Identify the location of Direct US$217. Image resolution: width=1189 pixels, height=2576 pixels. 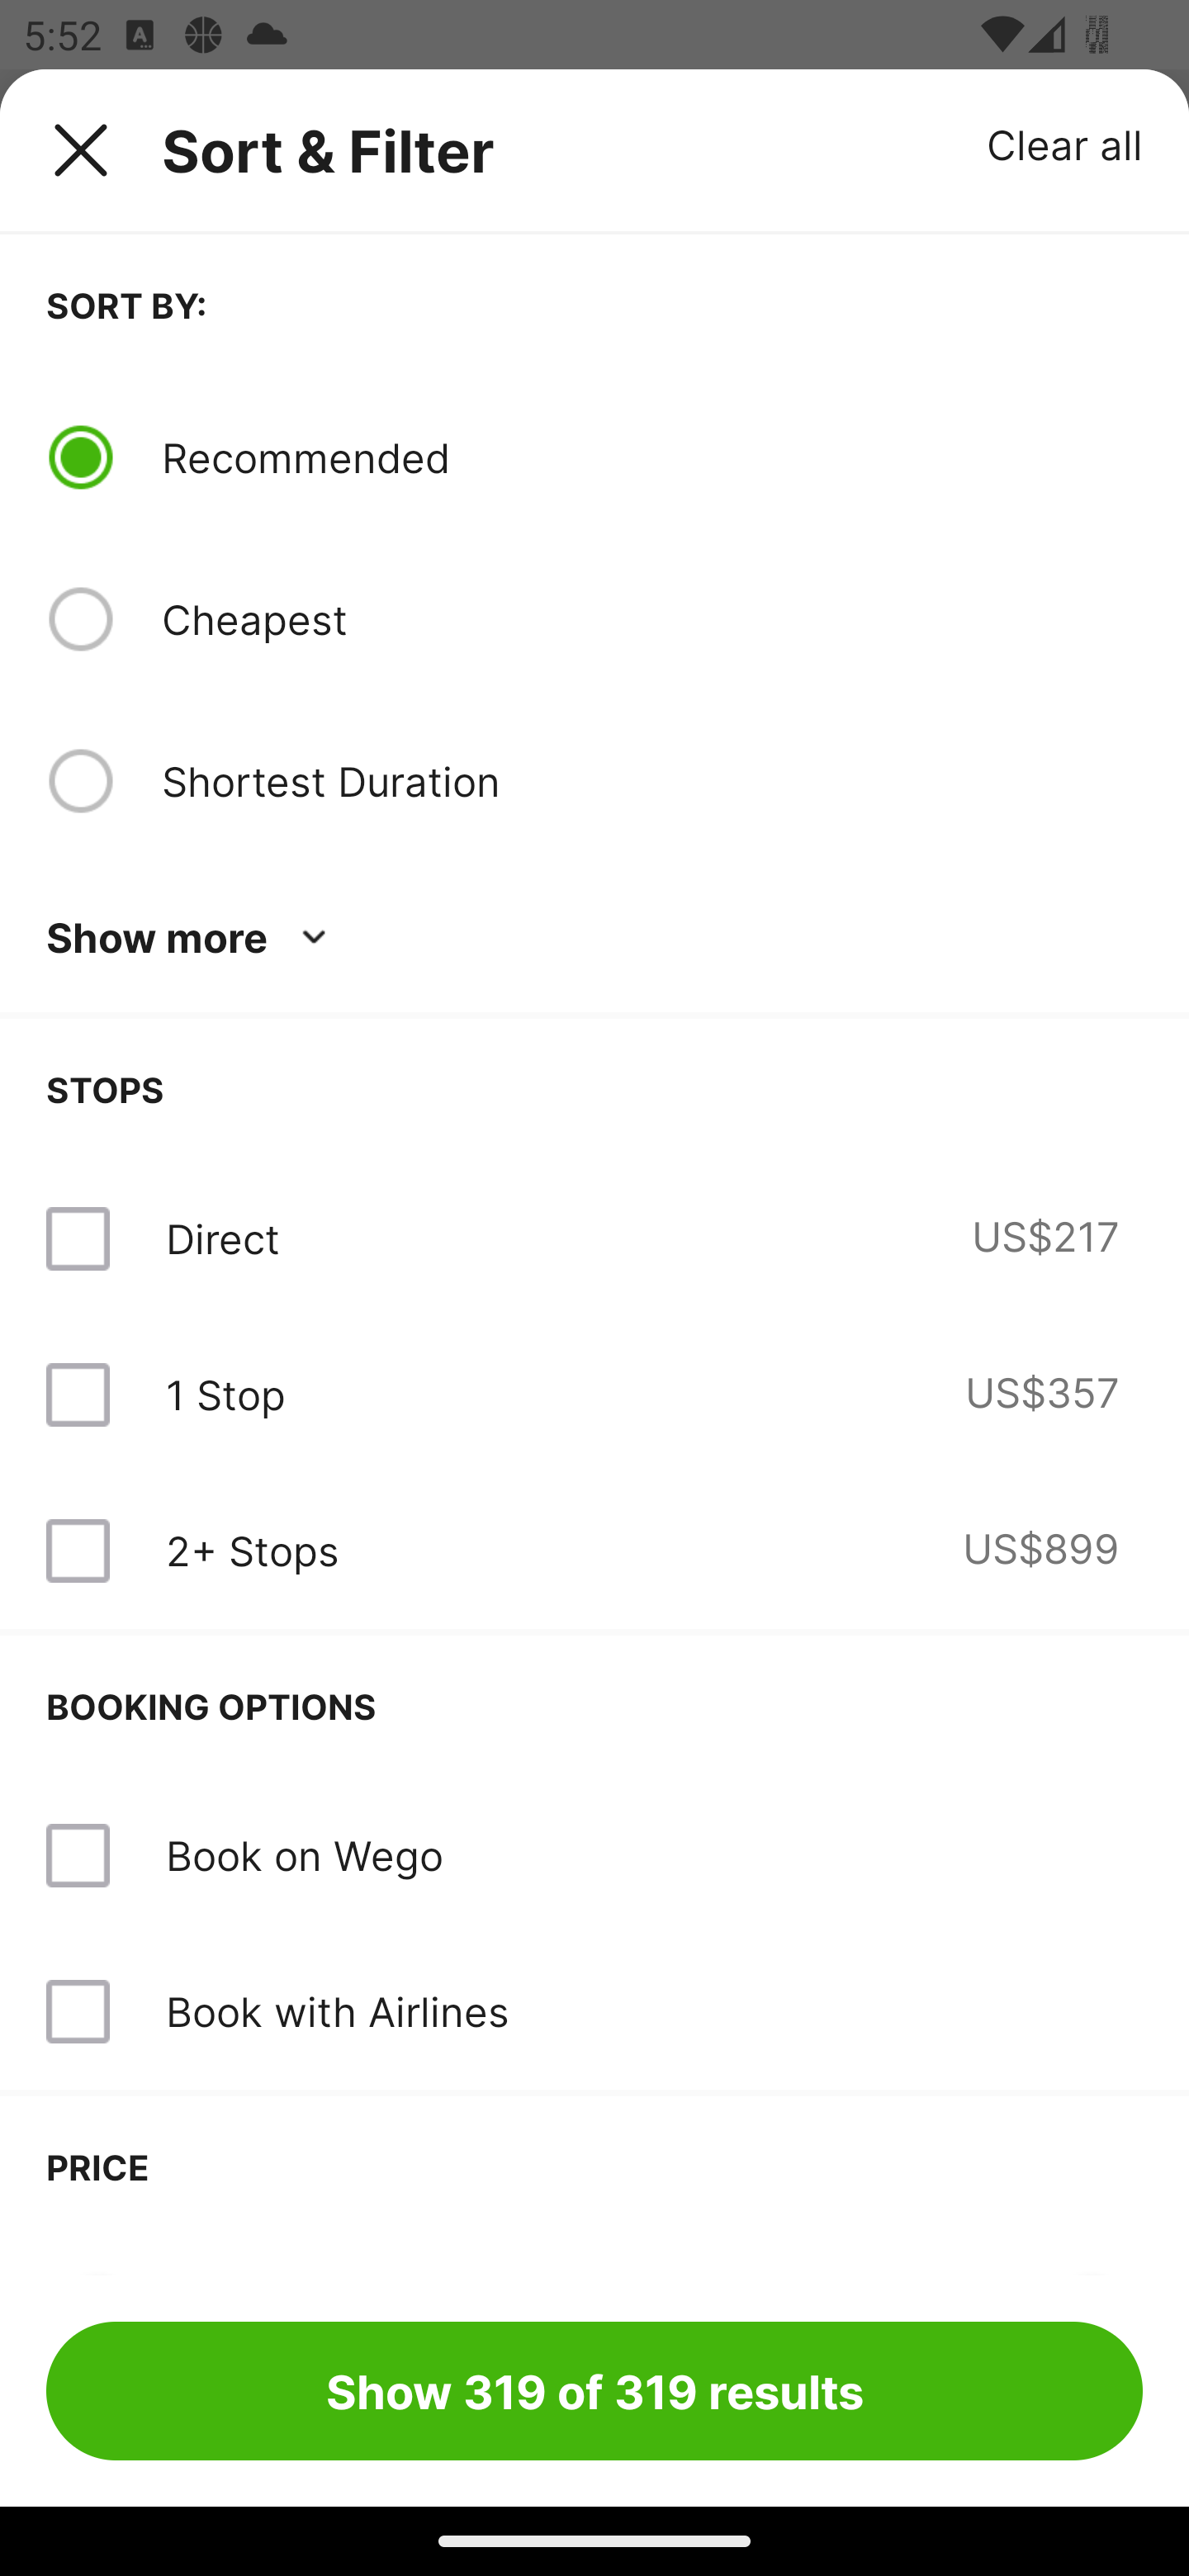
(594, 1238).